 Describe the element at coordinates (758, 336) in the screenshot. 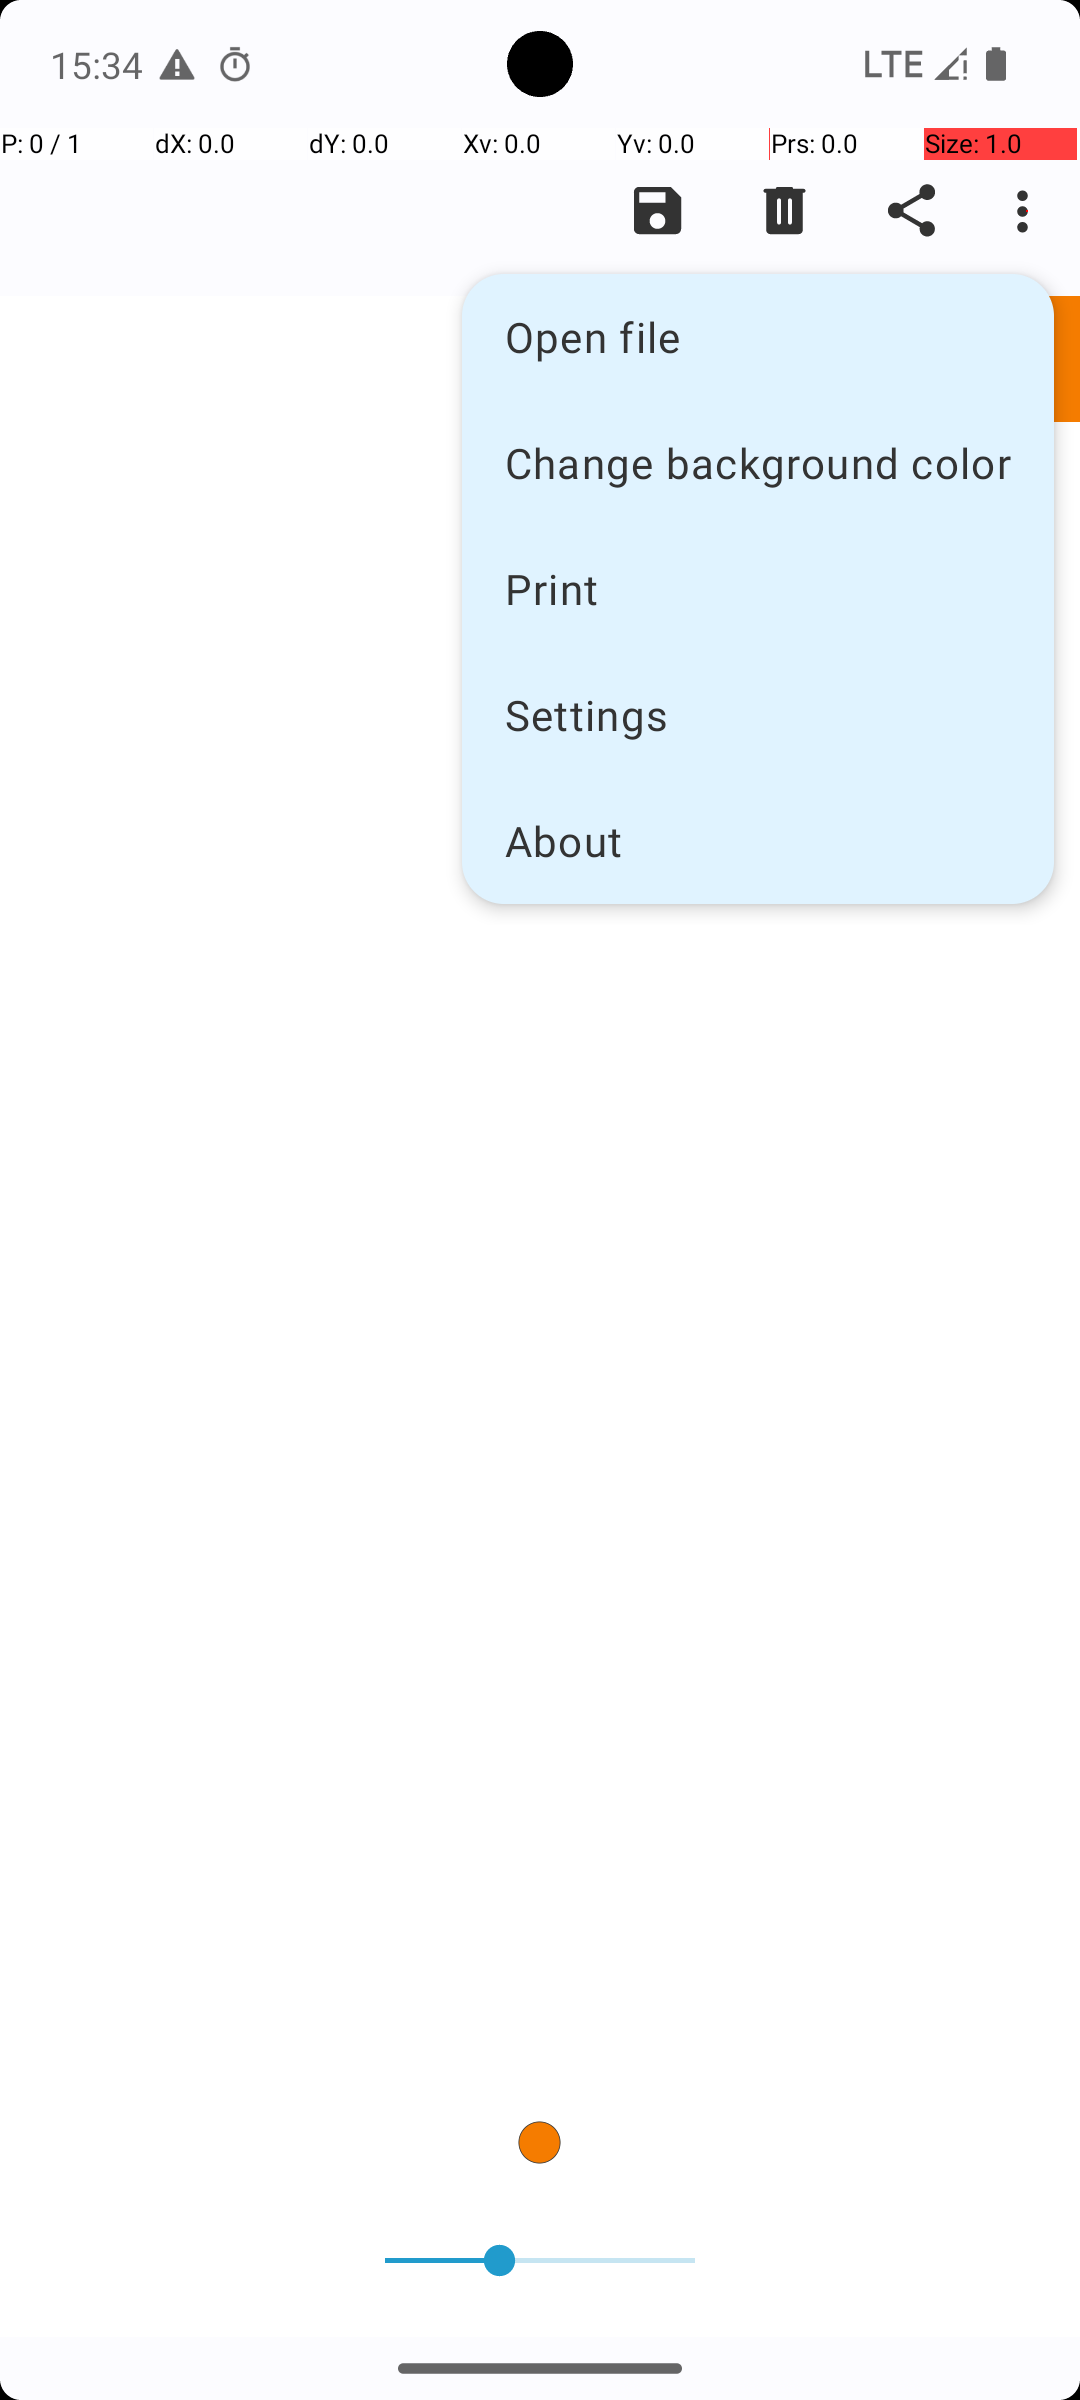

I see `Open file` at that location.